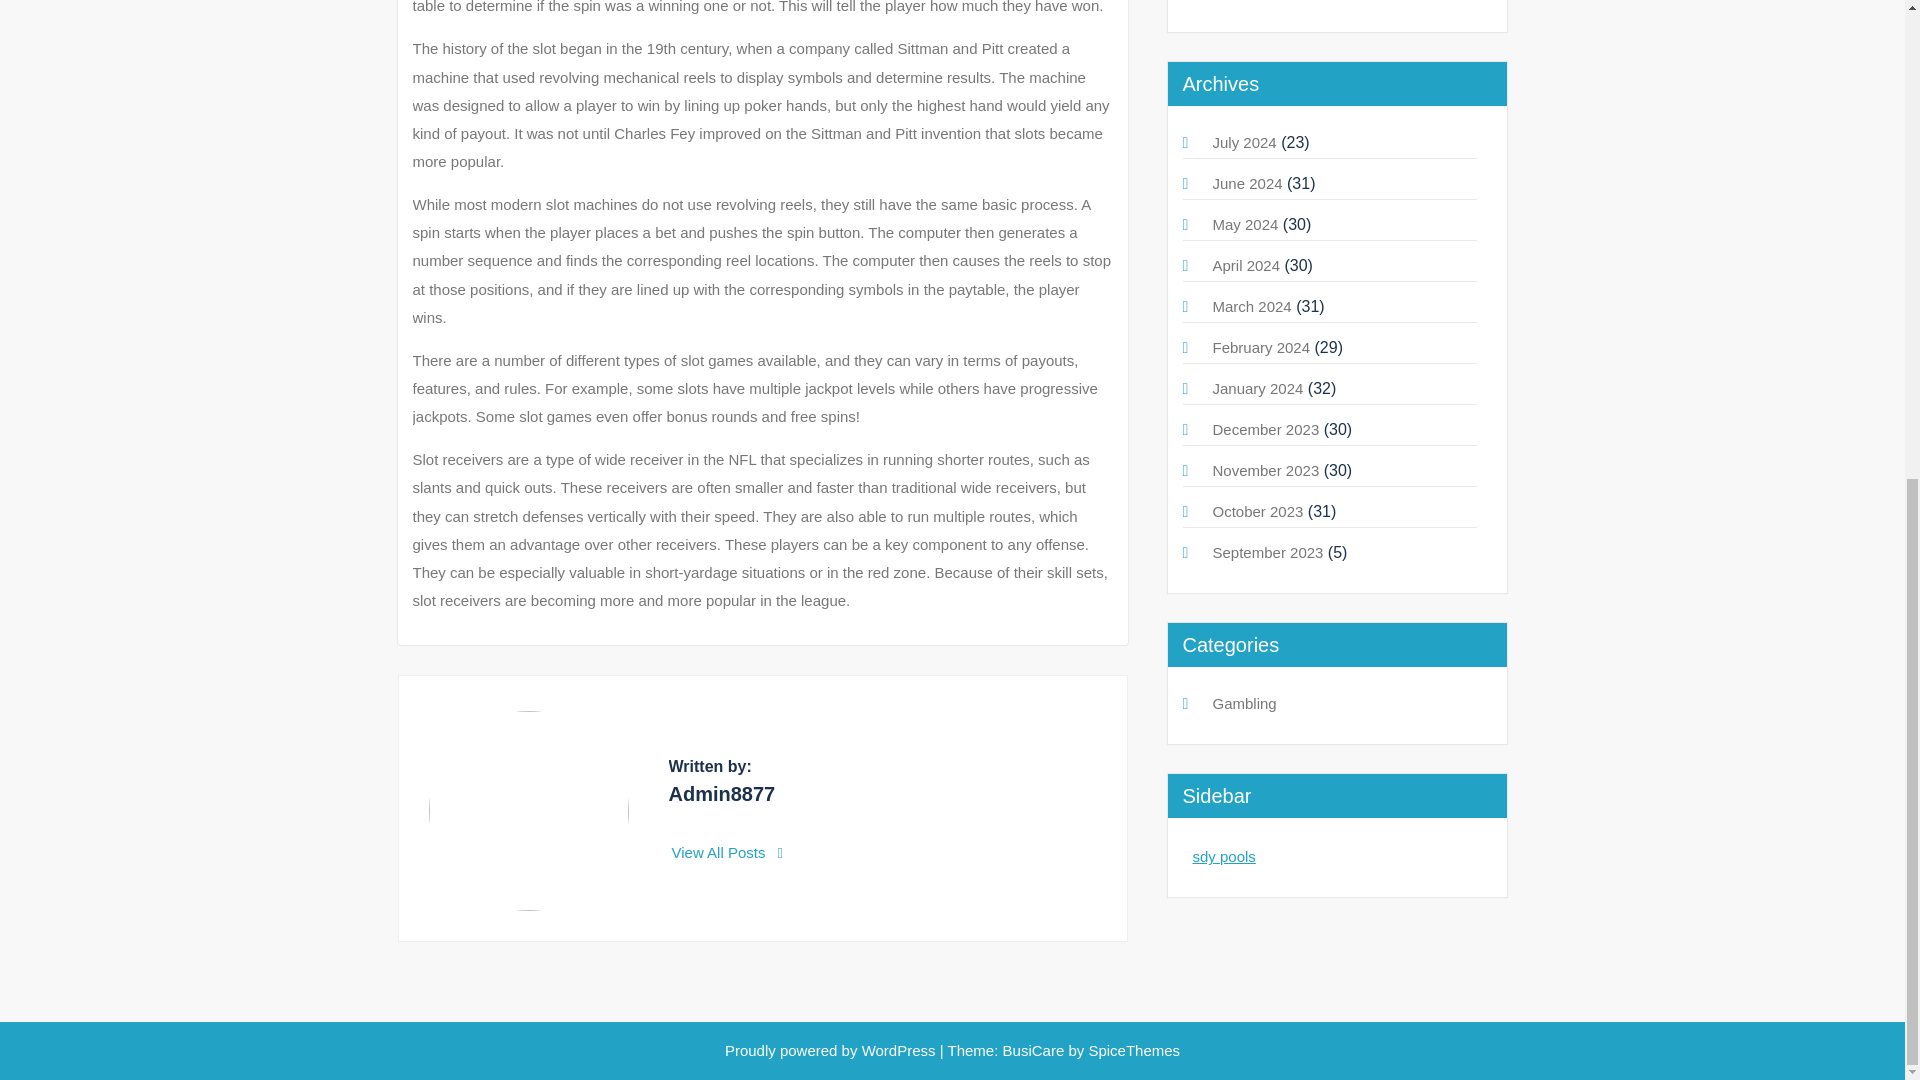  I want to click on December 2023, so click(1265, 430).